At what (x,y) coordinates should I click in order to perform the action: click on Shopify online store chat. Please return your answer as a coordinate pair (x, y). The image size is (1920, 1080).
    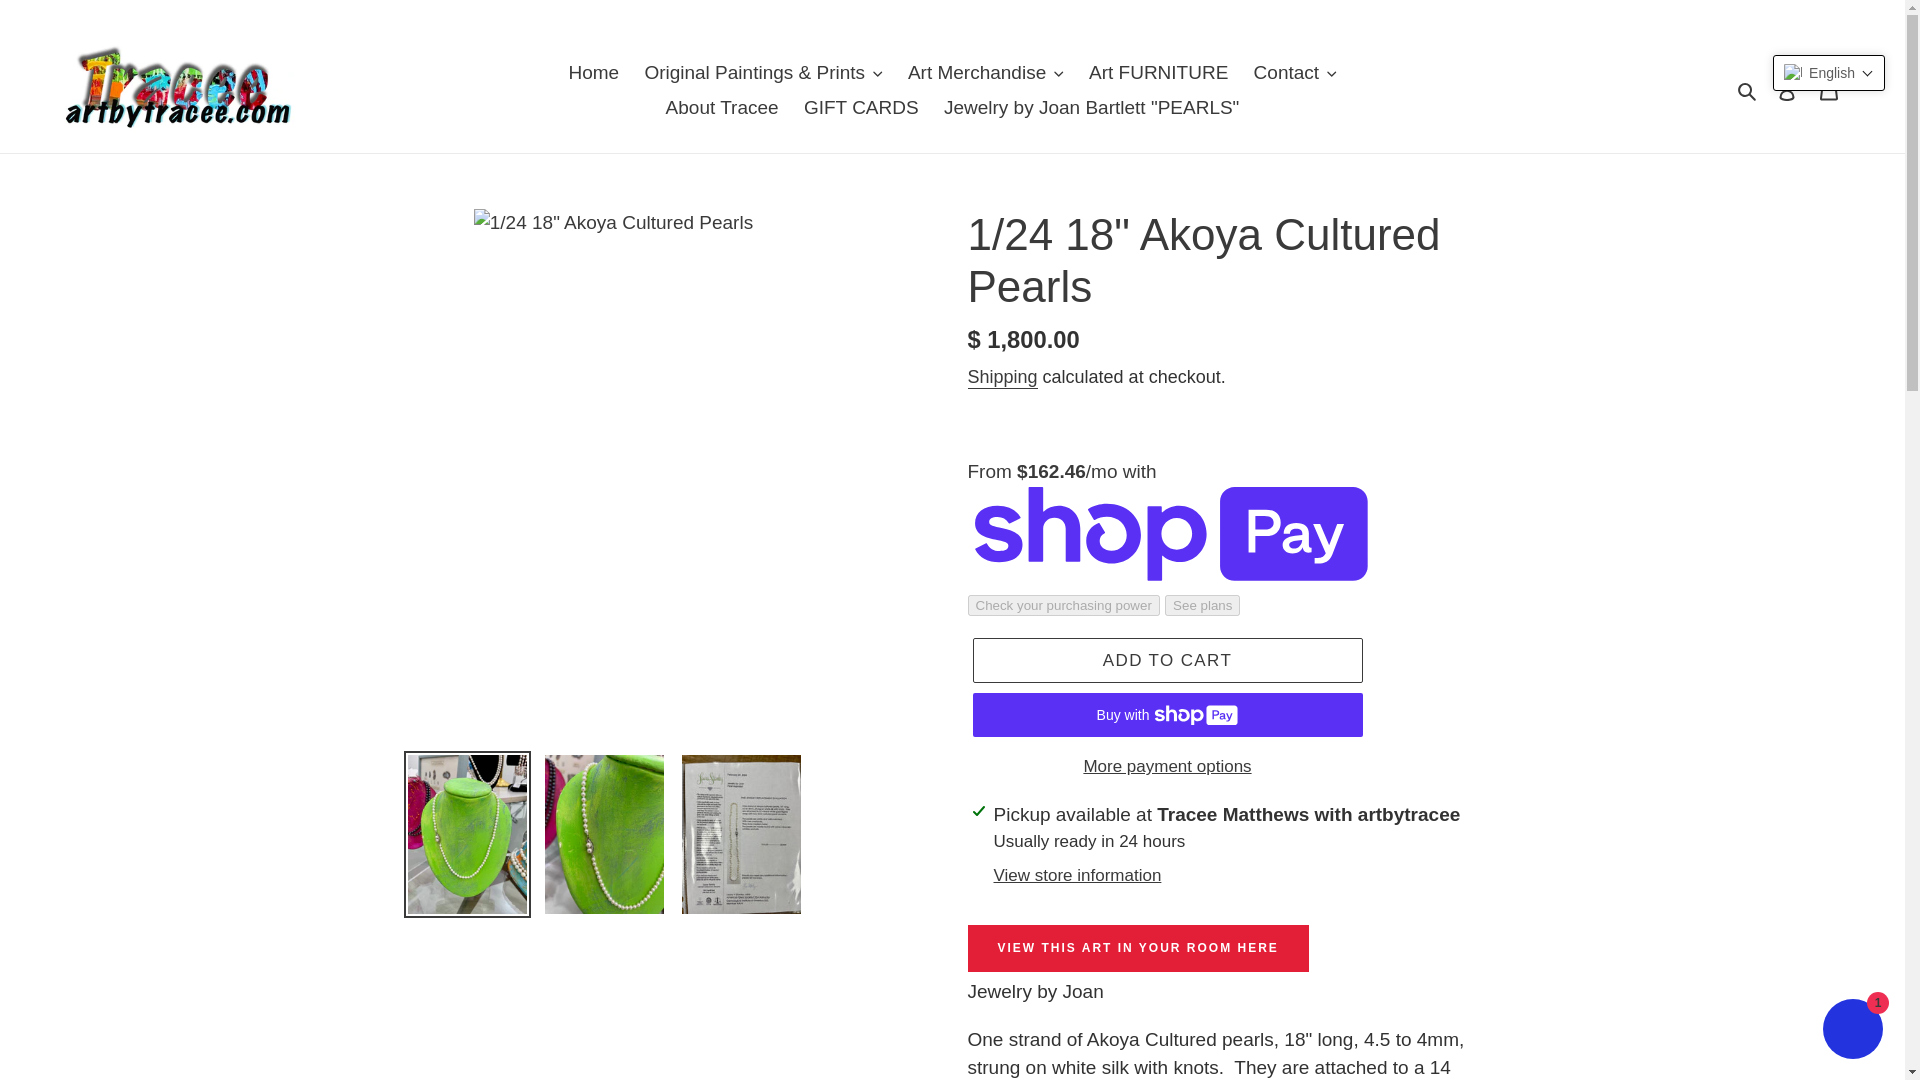
    Looking at the image, I should click on (1852, 1031).